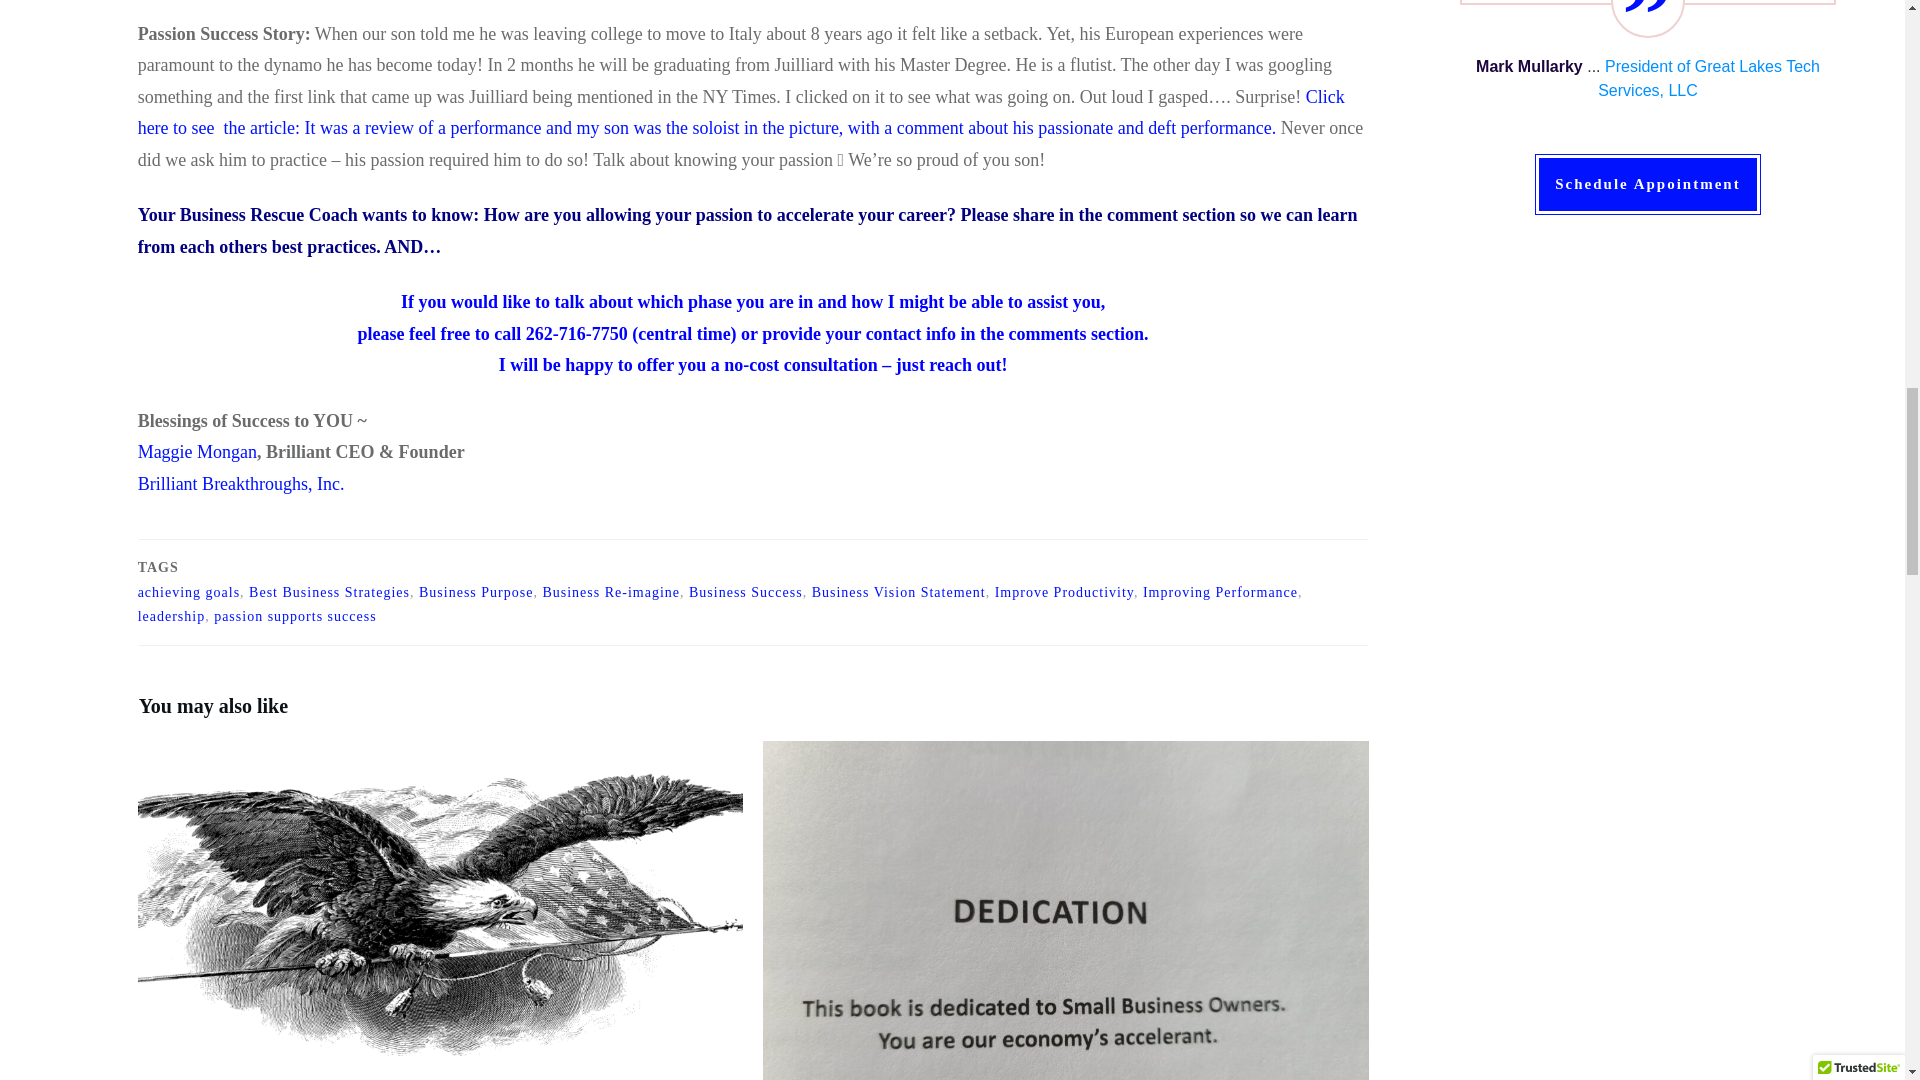 This screenshot has width=1920, height=1080. I want to click on Business Success, so click(746, 592).